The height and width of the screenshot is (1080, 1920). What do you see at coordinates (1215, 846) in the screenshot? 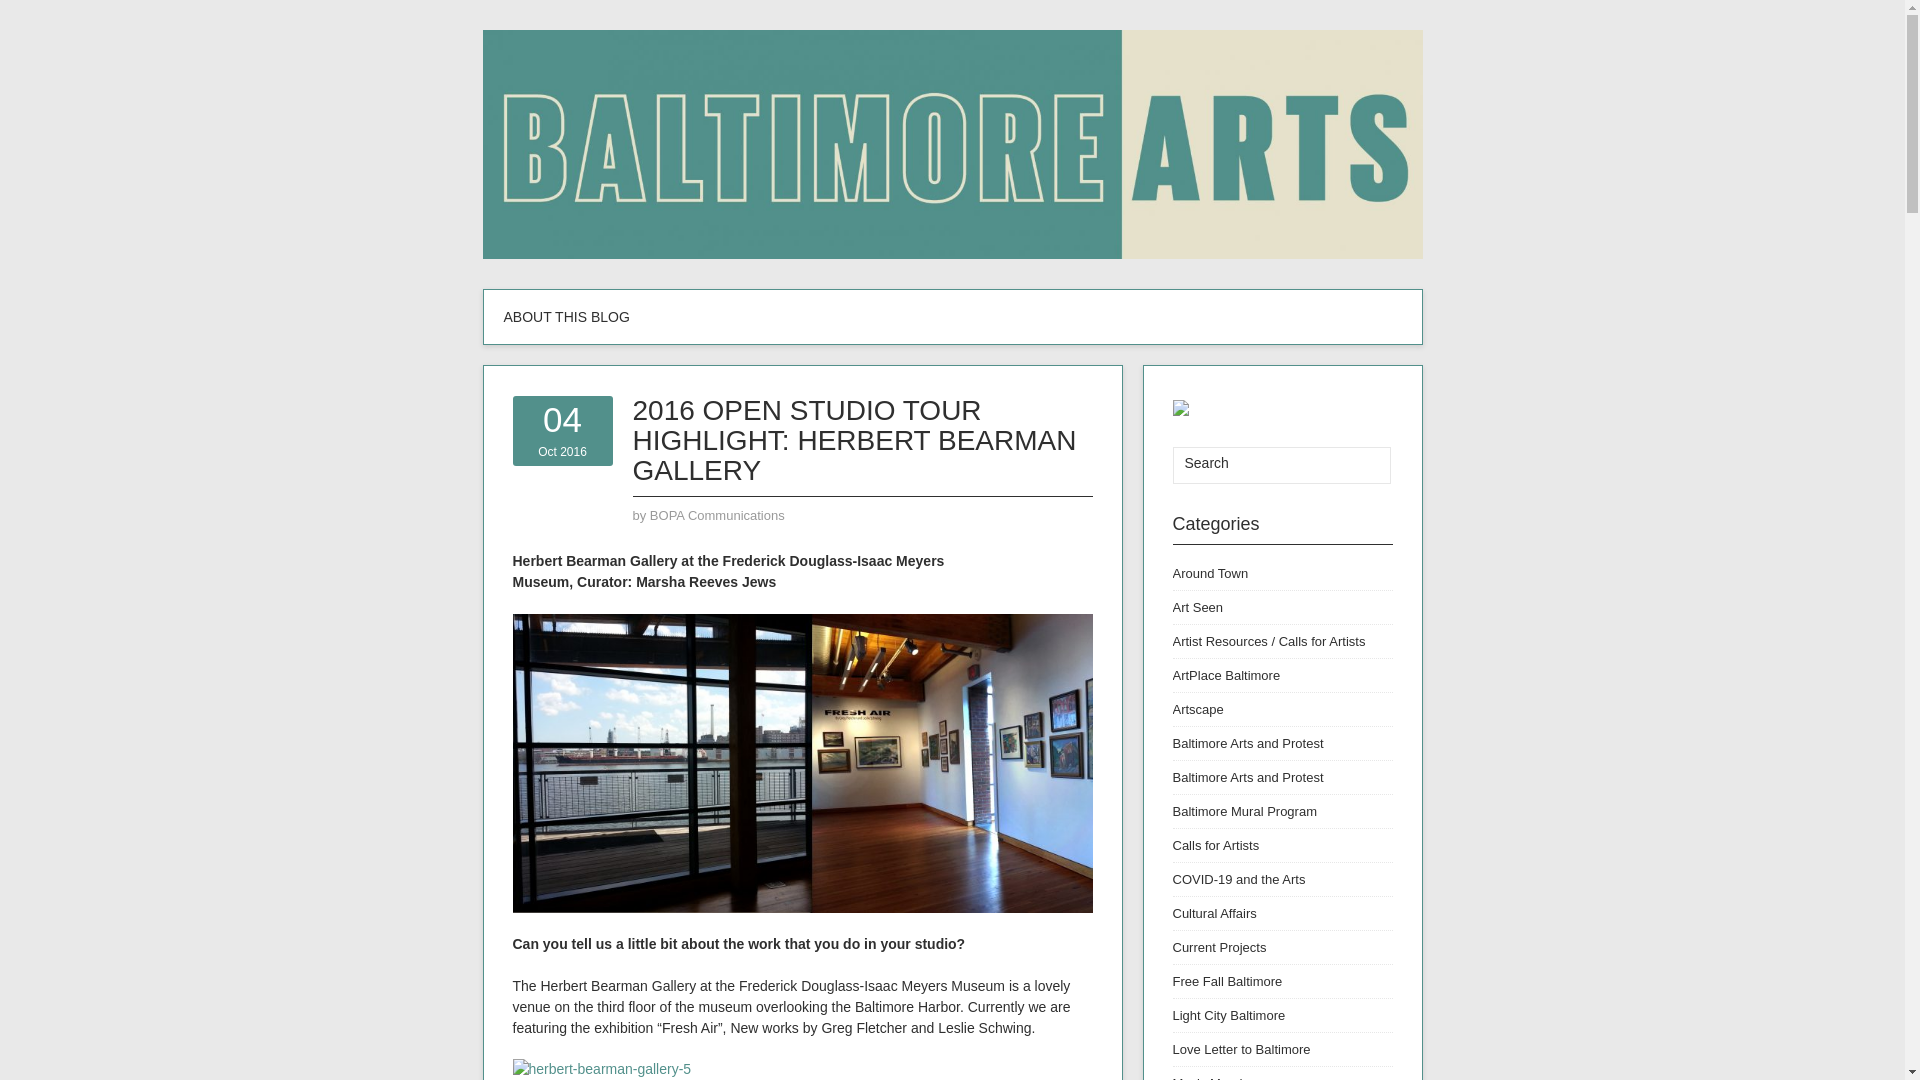
I see `Calls for Artists` at bounding box center [1215, 846].